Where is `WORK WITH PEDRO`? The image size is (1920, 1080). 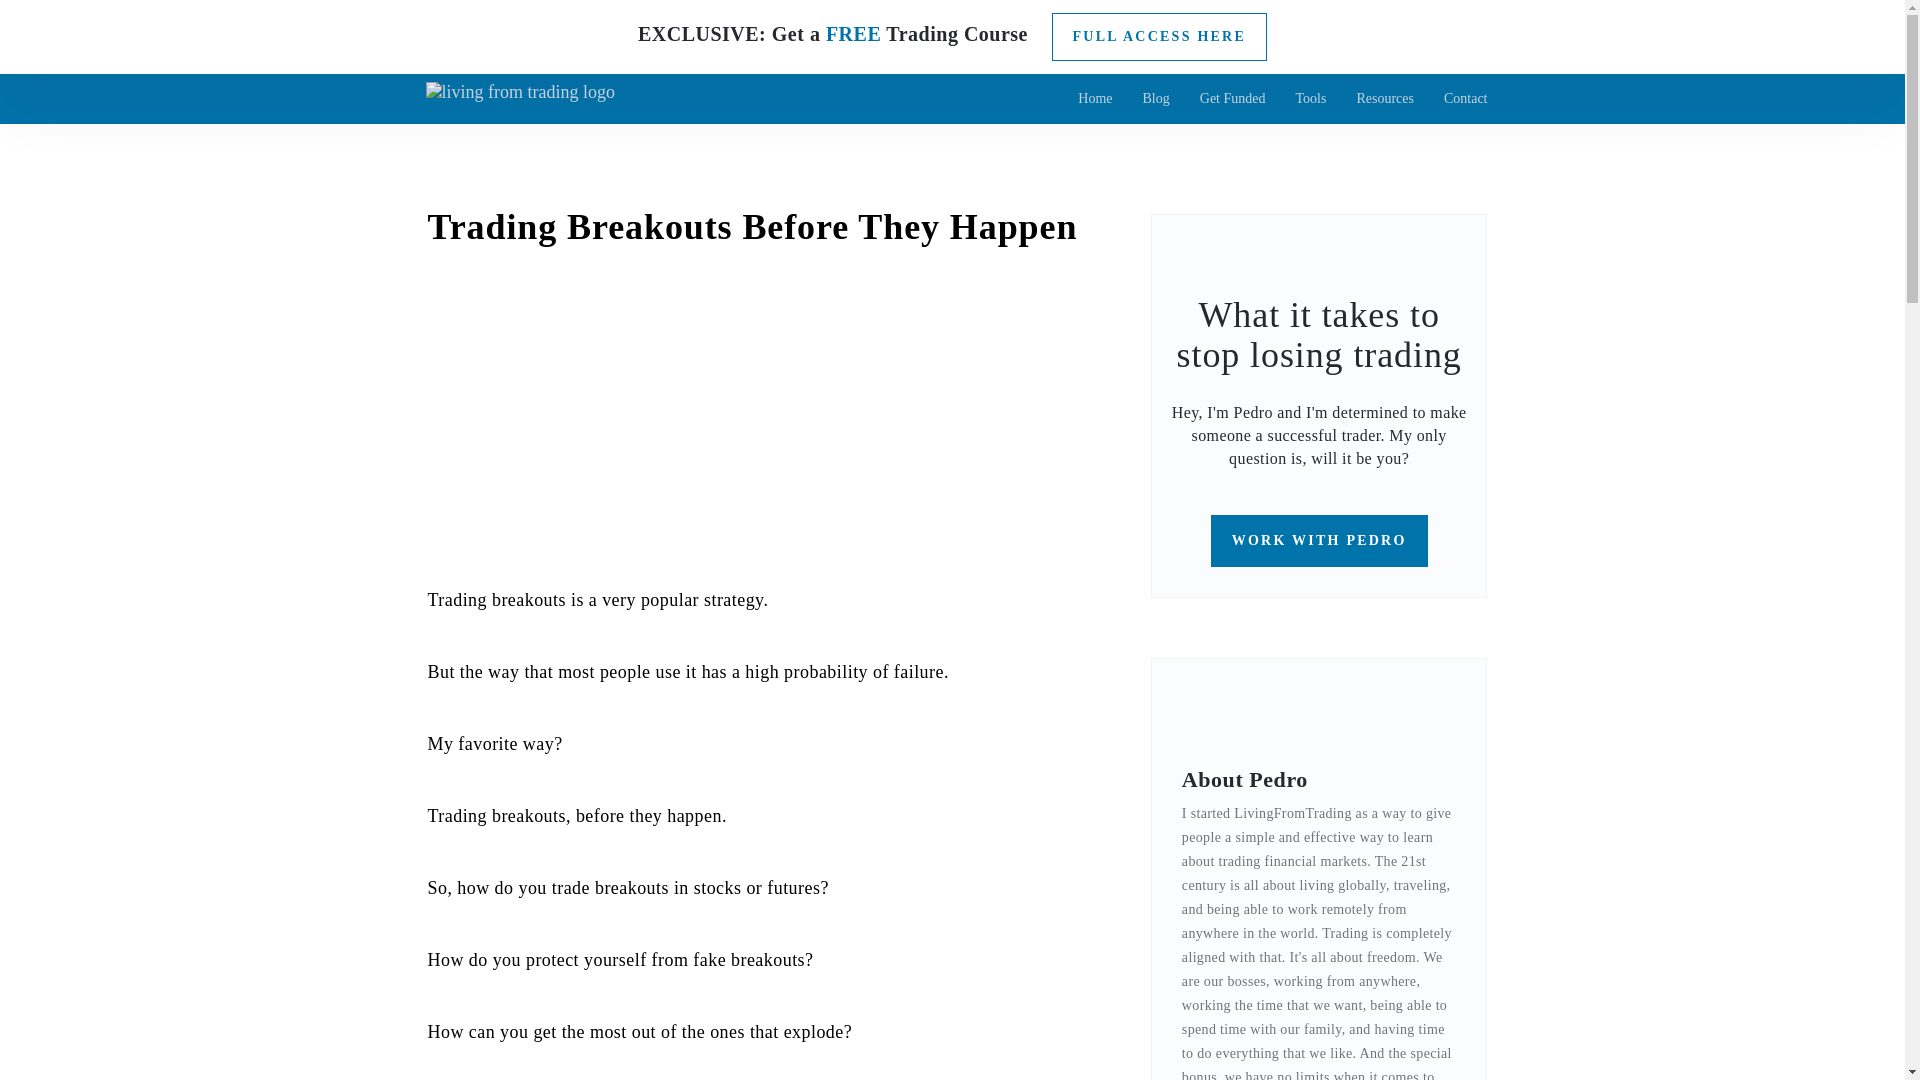 WORK WITH PEDRO is located at coordinates (1320, 540).